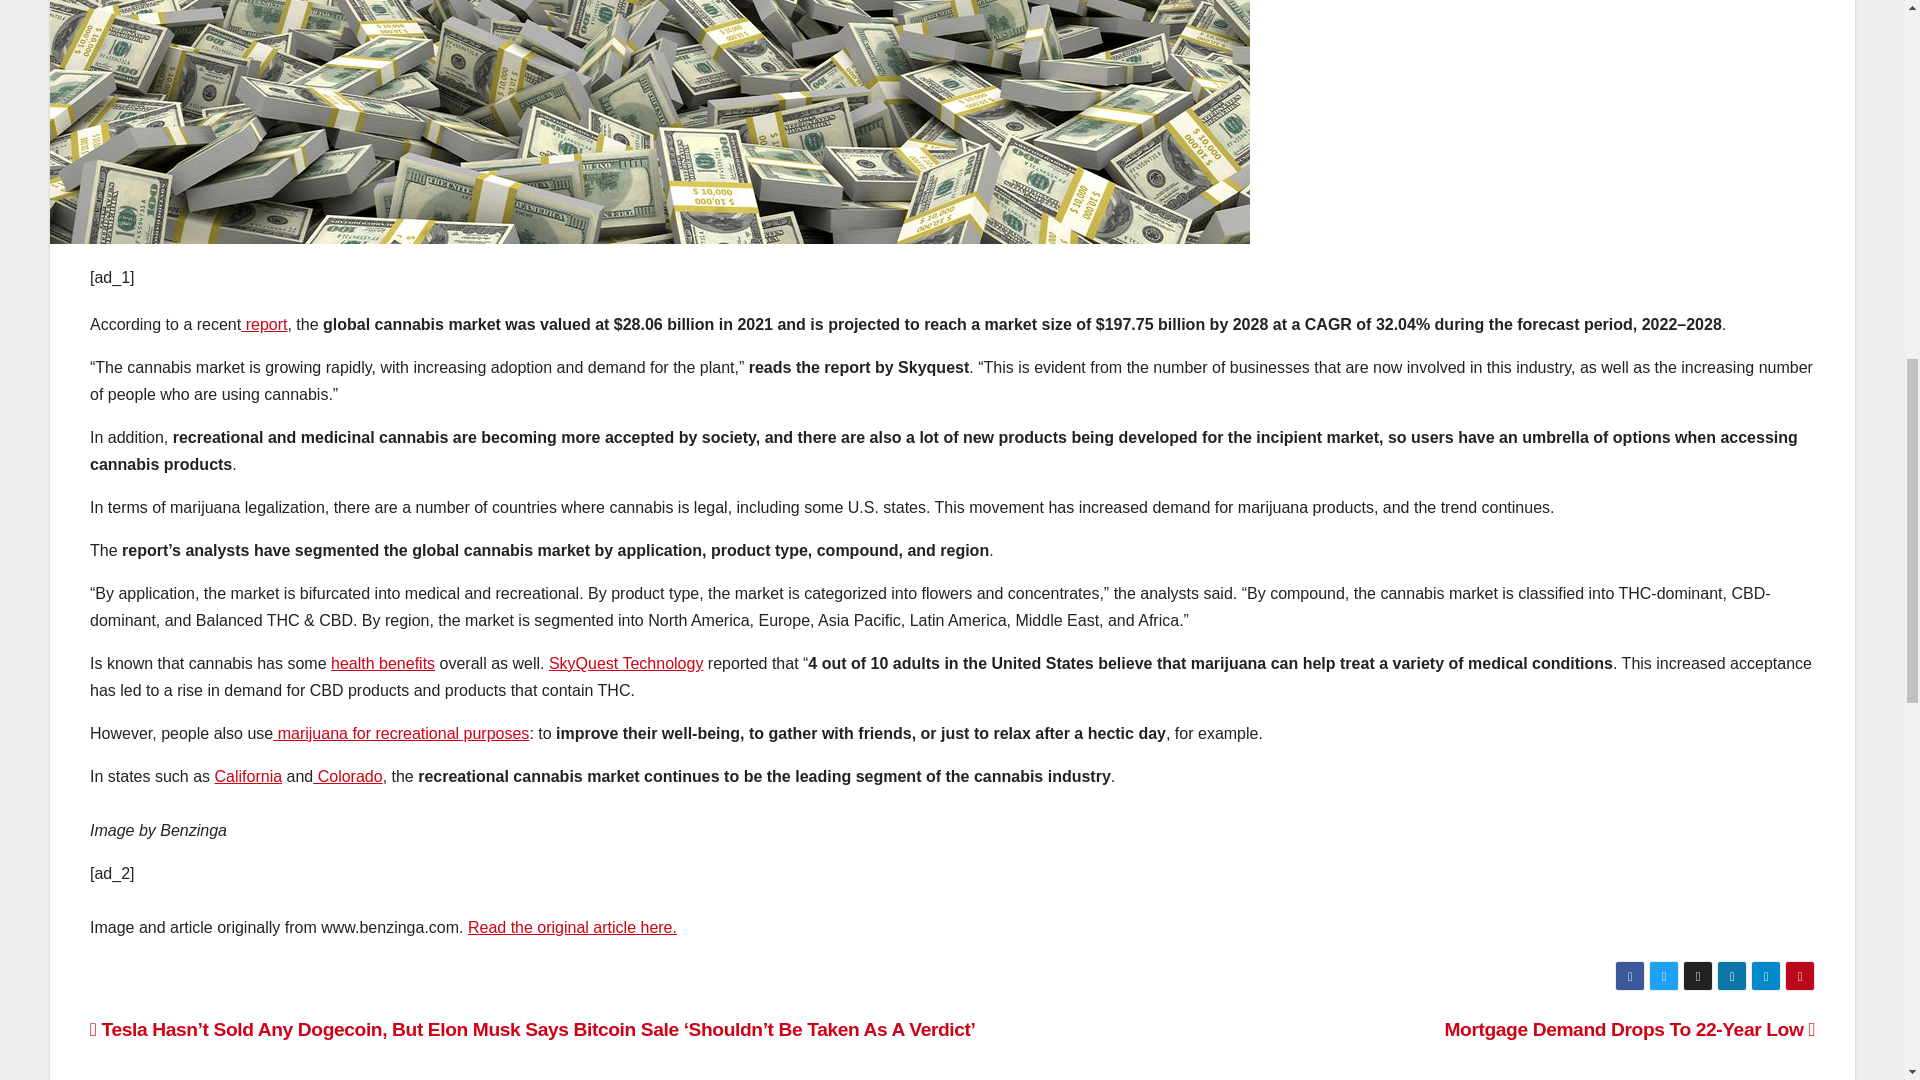 The image size is (1920, 1080). I want to click on Colorado, so click(347, 776).